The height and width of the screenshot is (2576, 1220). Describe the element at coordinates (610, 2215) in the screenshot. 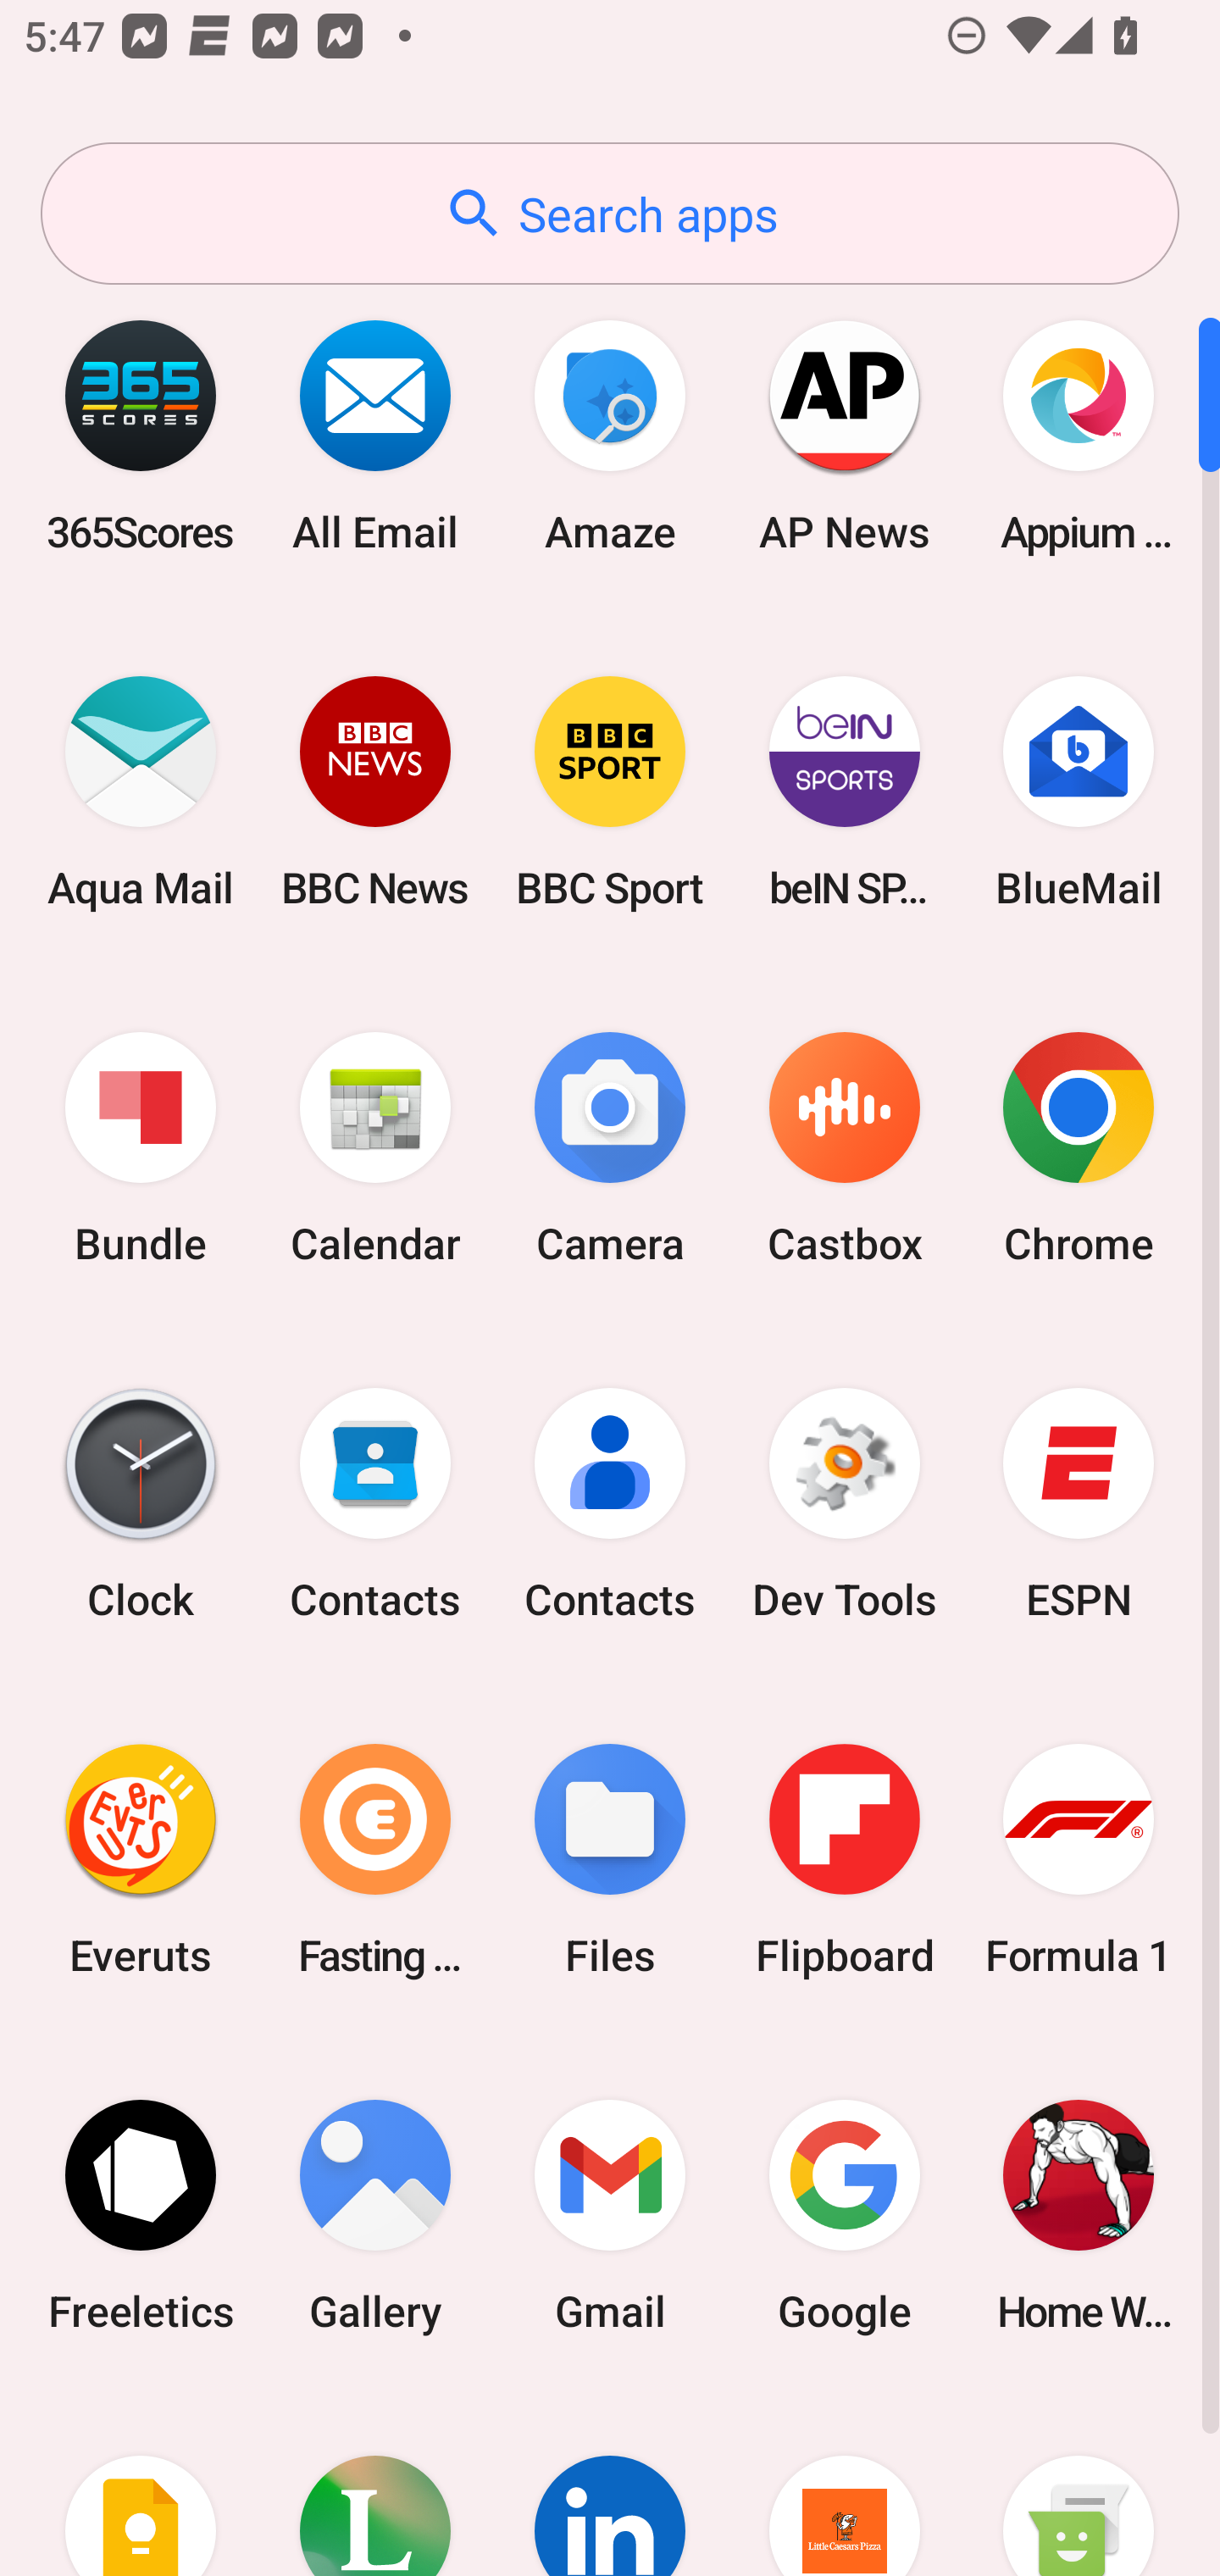

I see `Gmail` at that location.